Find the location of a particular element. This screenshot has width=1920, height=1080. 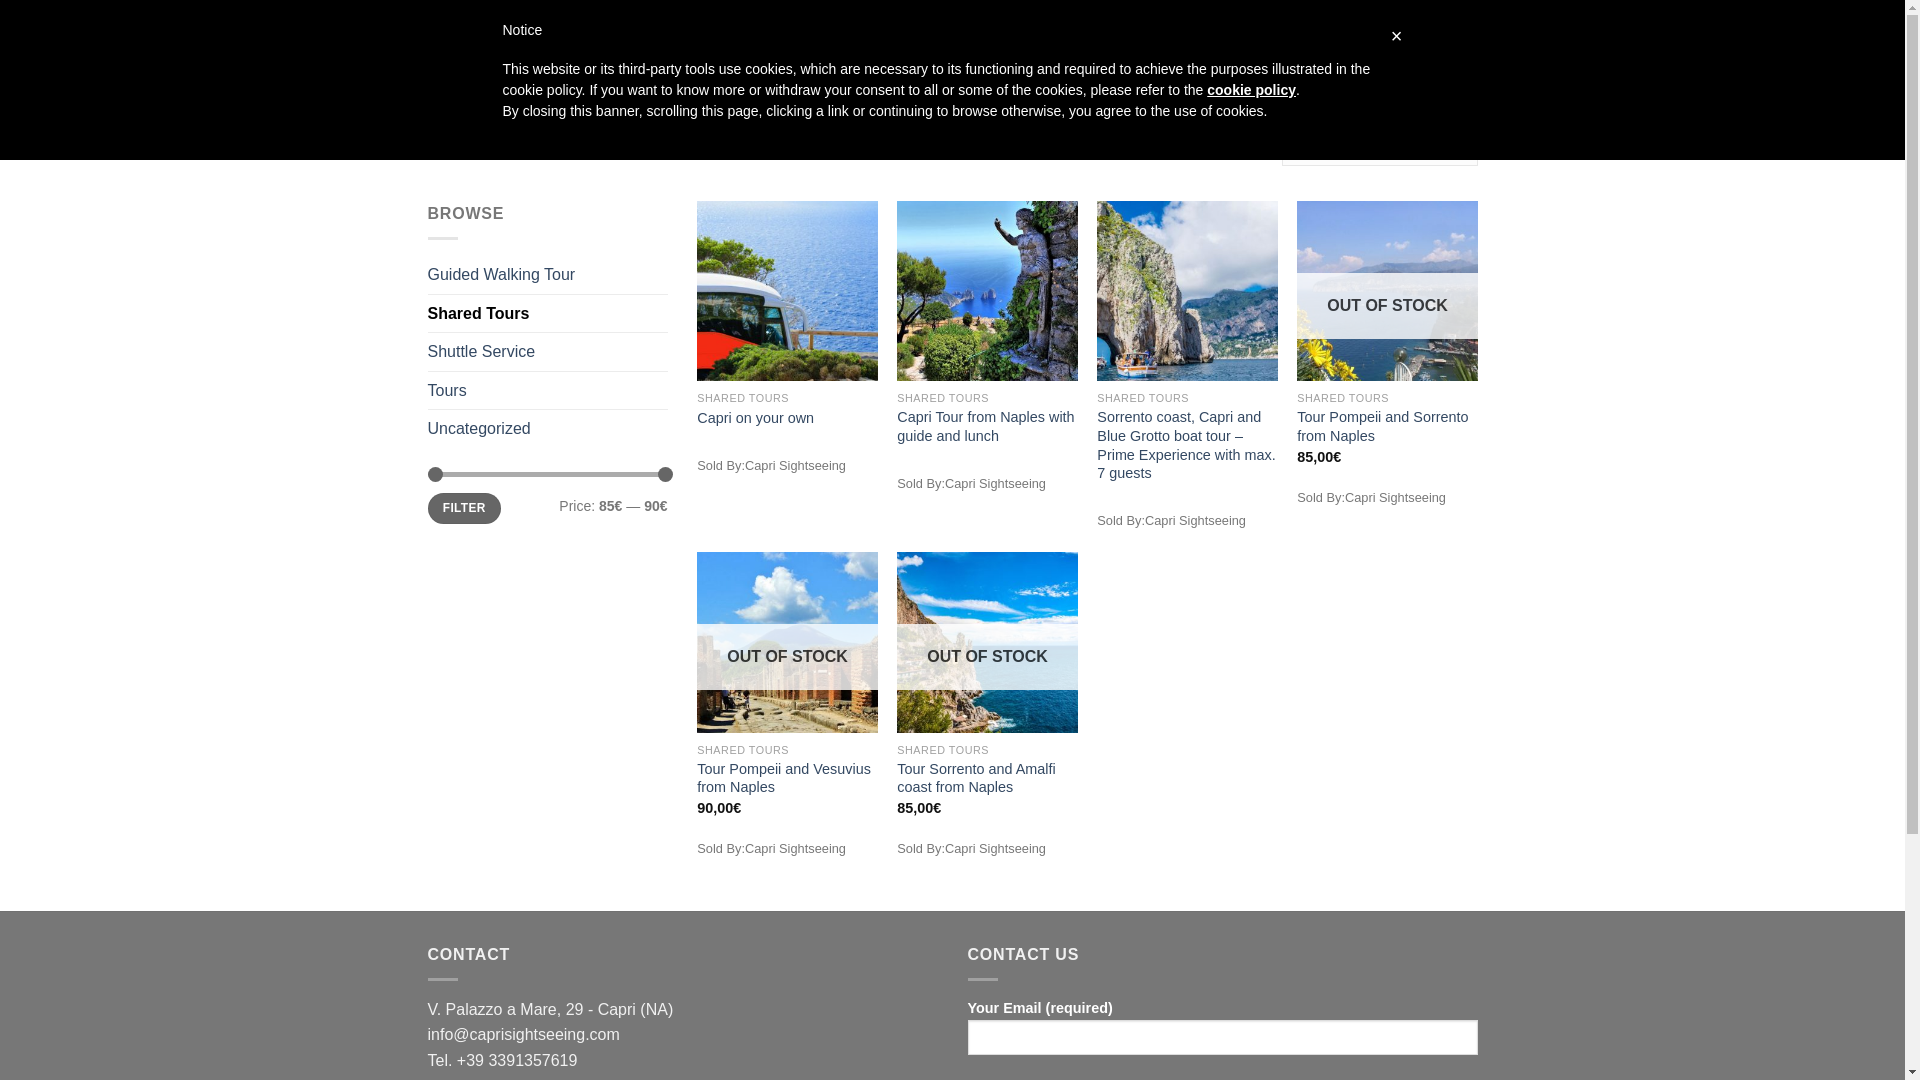

Capri Sightseeing - Capri Sightseeing is located at coordinates (528, 51).